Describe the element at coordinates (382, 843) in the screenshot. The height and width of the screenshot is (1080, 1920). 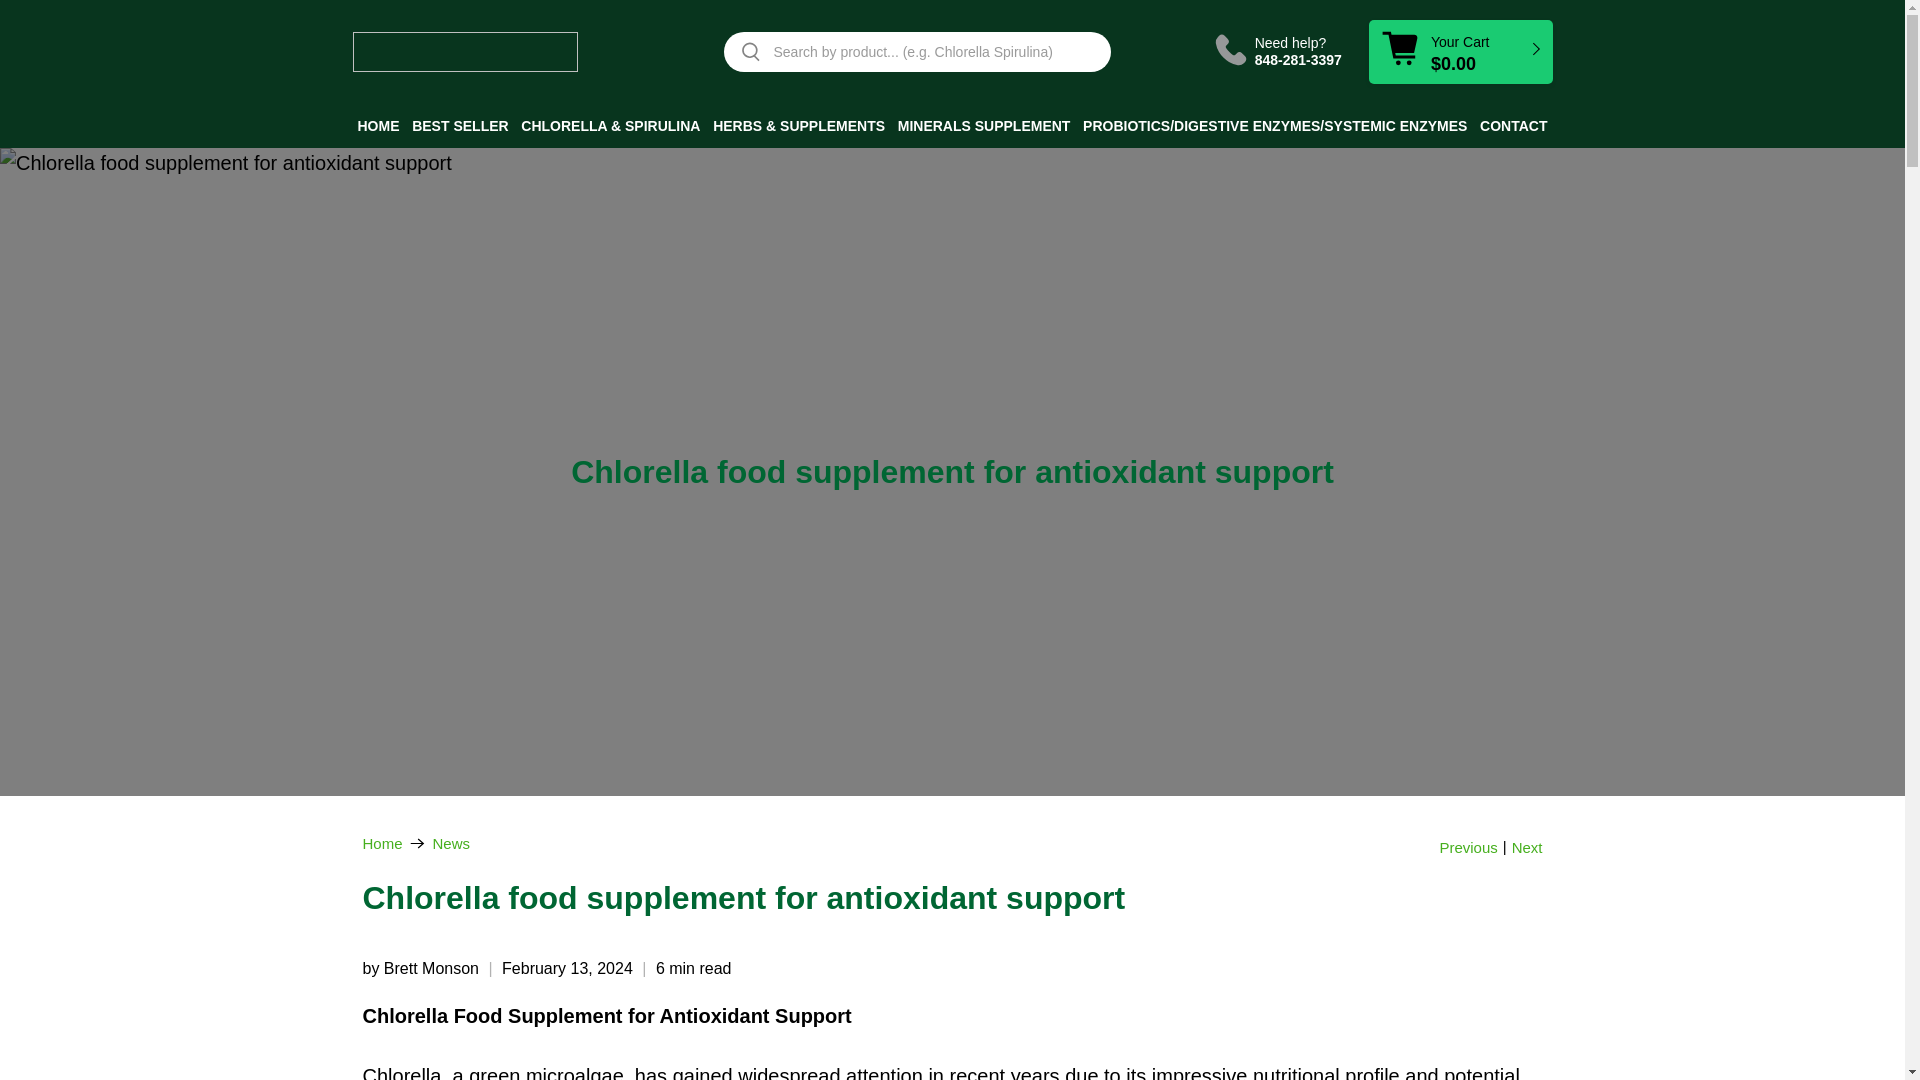
I see `Home` at that location.